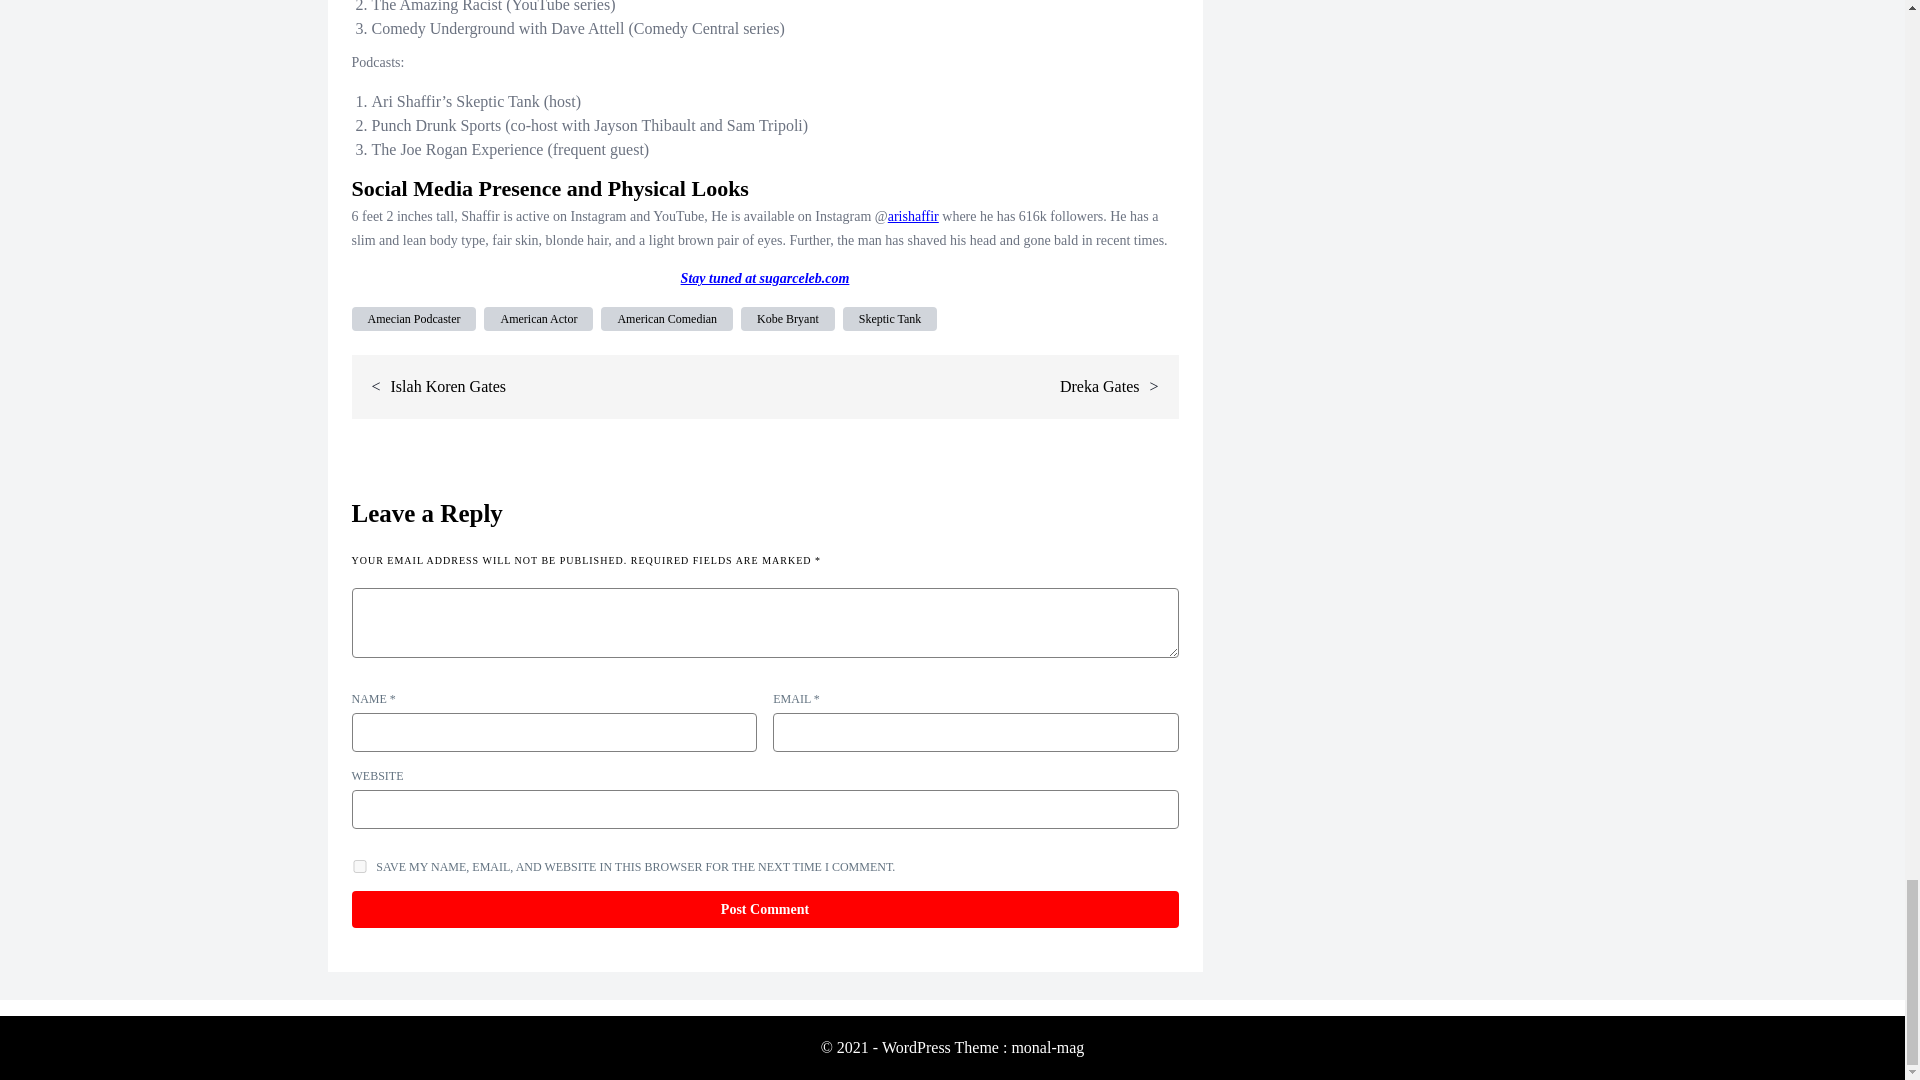 The height and width of the screenshot is (1080, 1920). What do you see at coordinates (912, 216) in the screenshot?
I see `arishaffir` at bounding box center [912, 216].